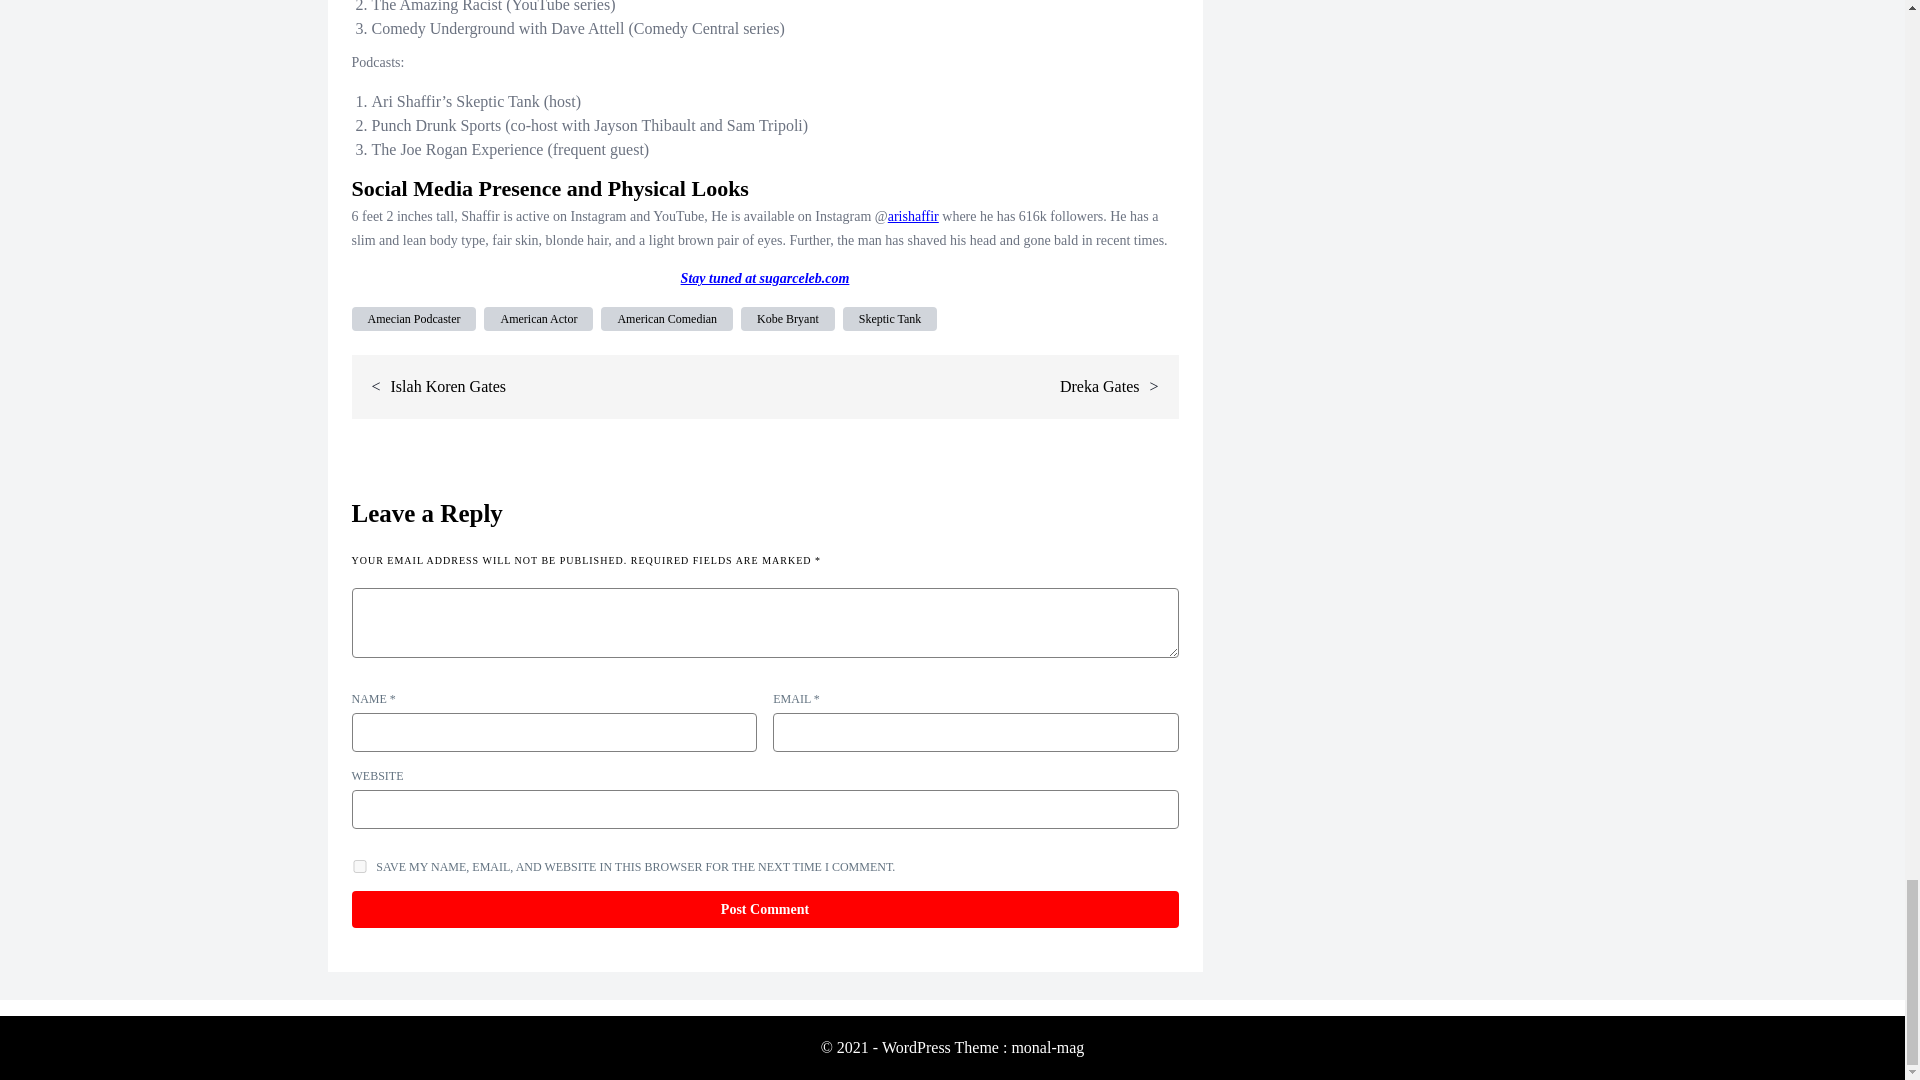 The height and width of the screenshot is (1080, 1920). What do you see at coordinates (912, 216) in the screenshot?
I see `arishaffir` at bounding box center [912, 216].